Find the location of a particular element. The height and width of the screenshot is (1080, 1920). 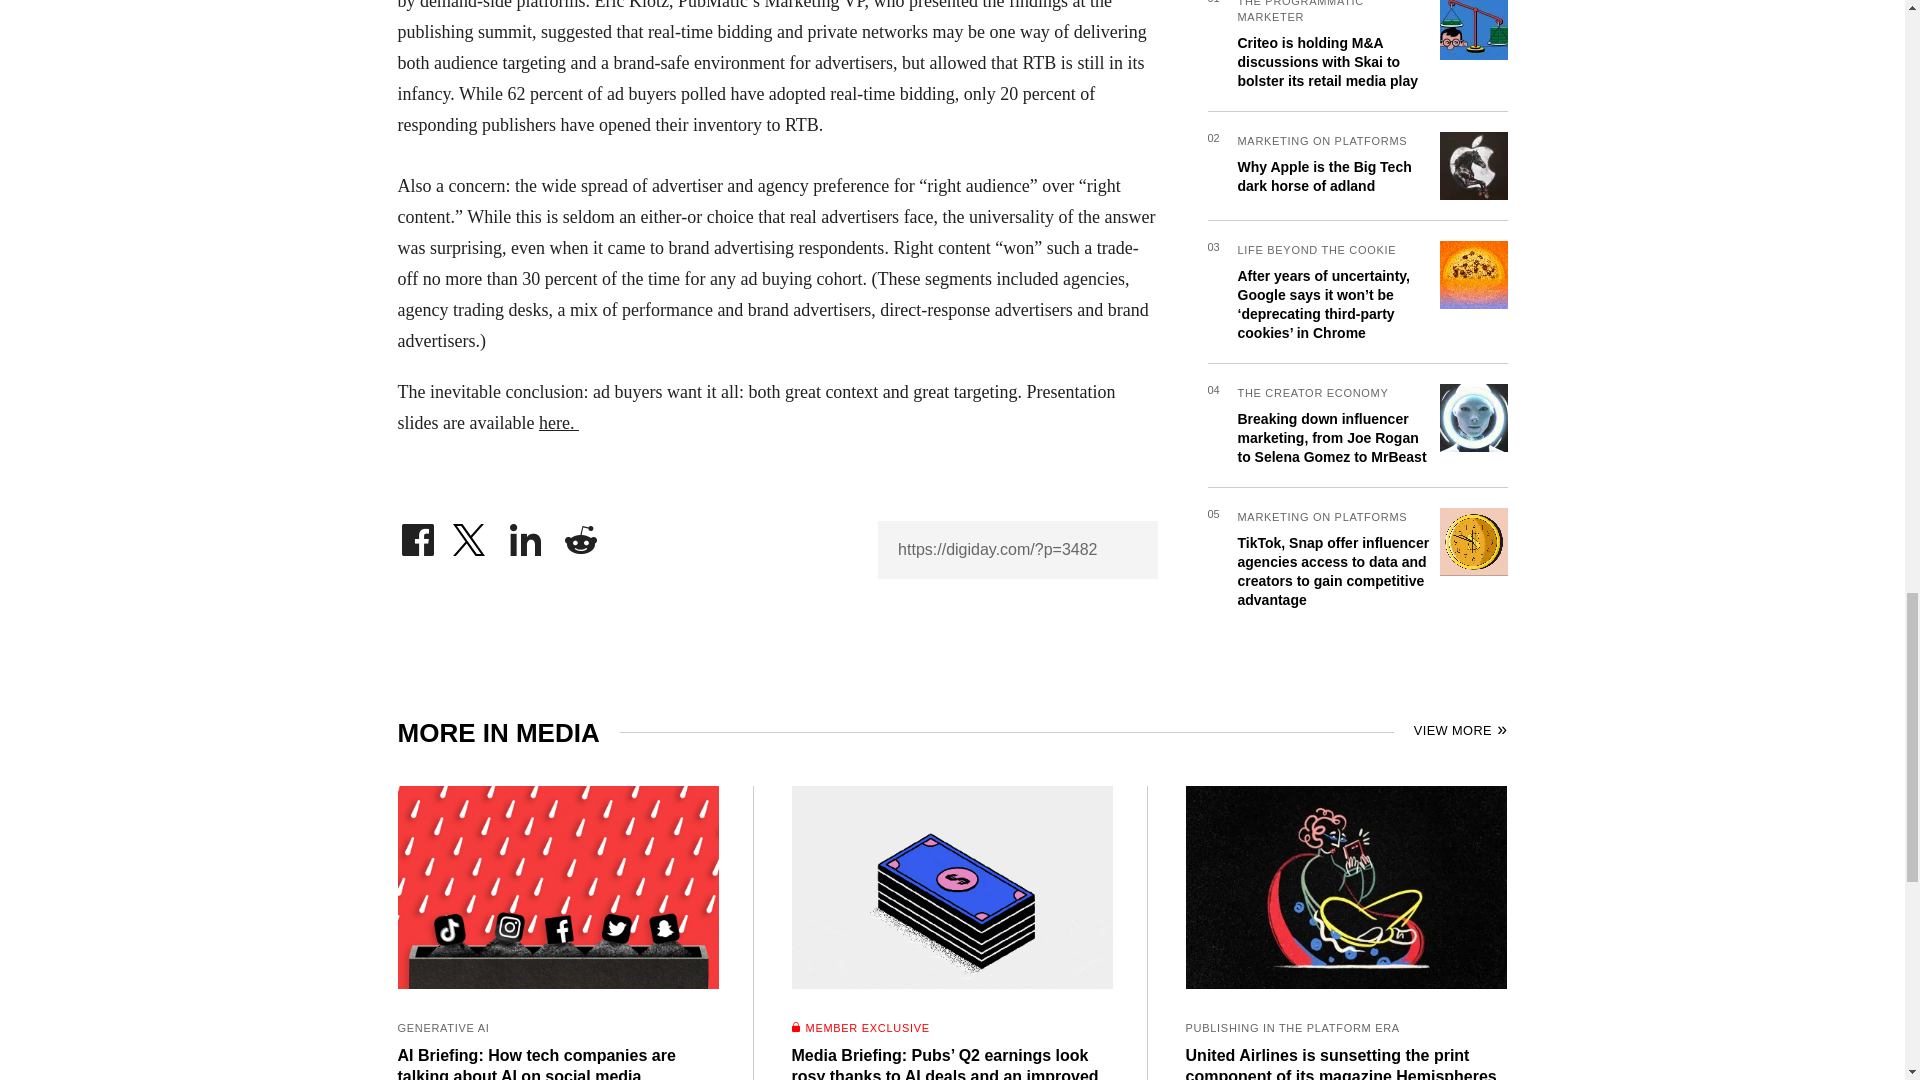

Share on Reddit is located at coordinates (580, 534).